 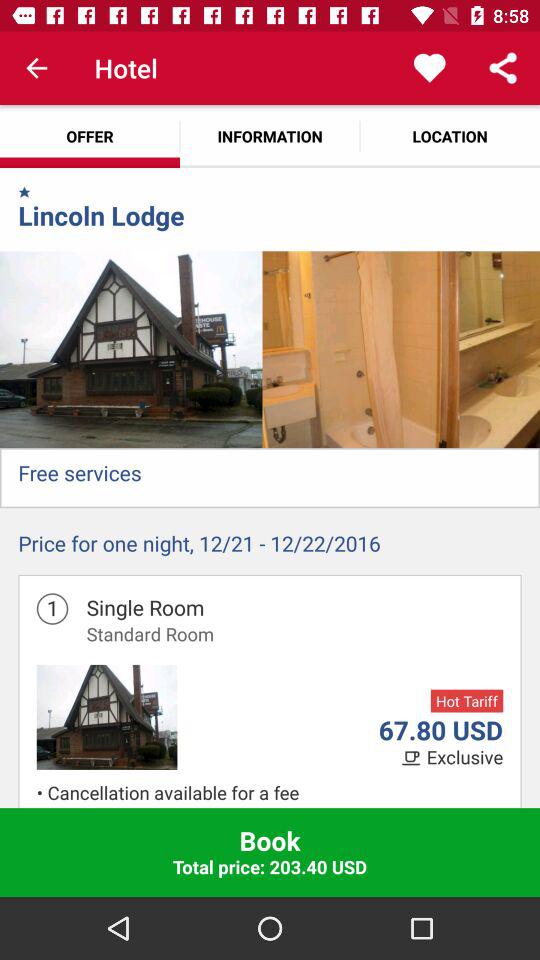 What do you see at coordinates (413, 758) in the screenshot?
I see `choose item below the 67.80 usd icon` at bounding box center [413, 758].